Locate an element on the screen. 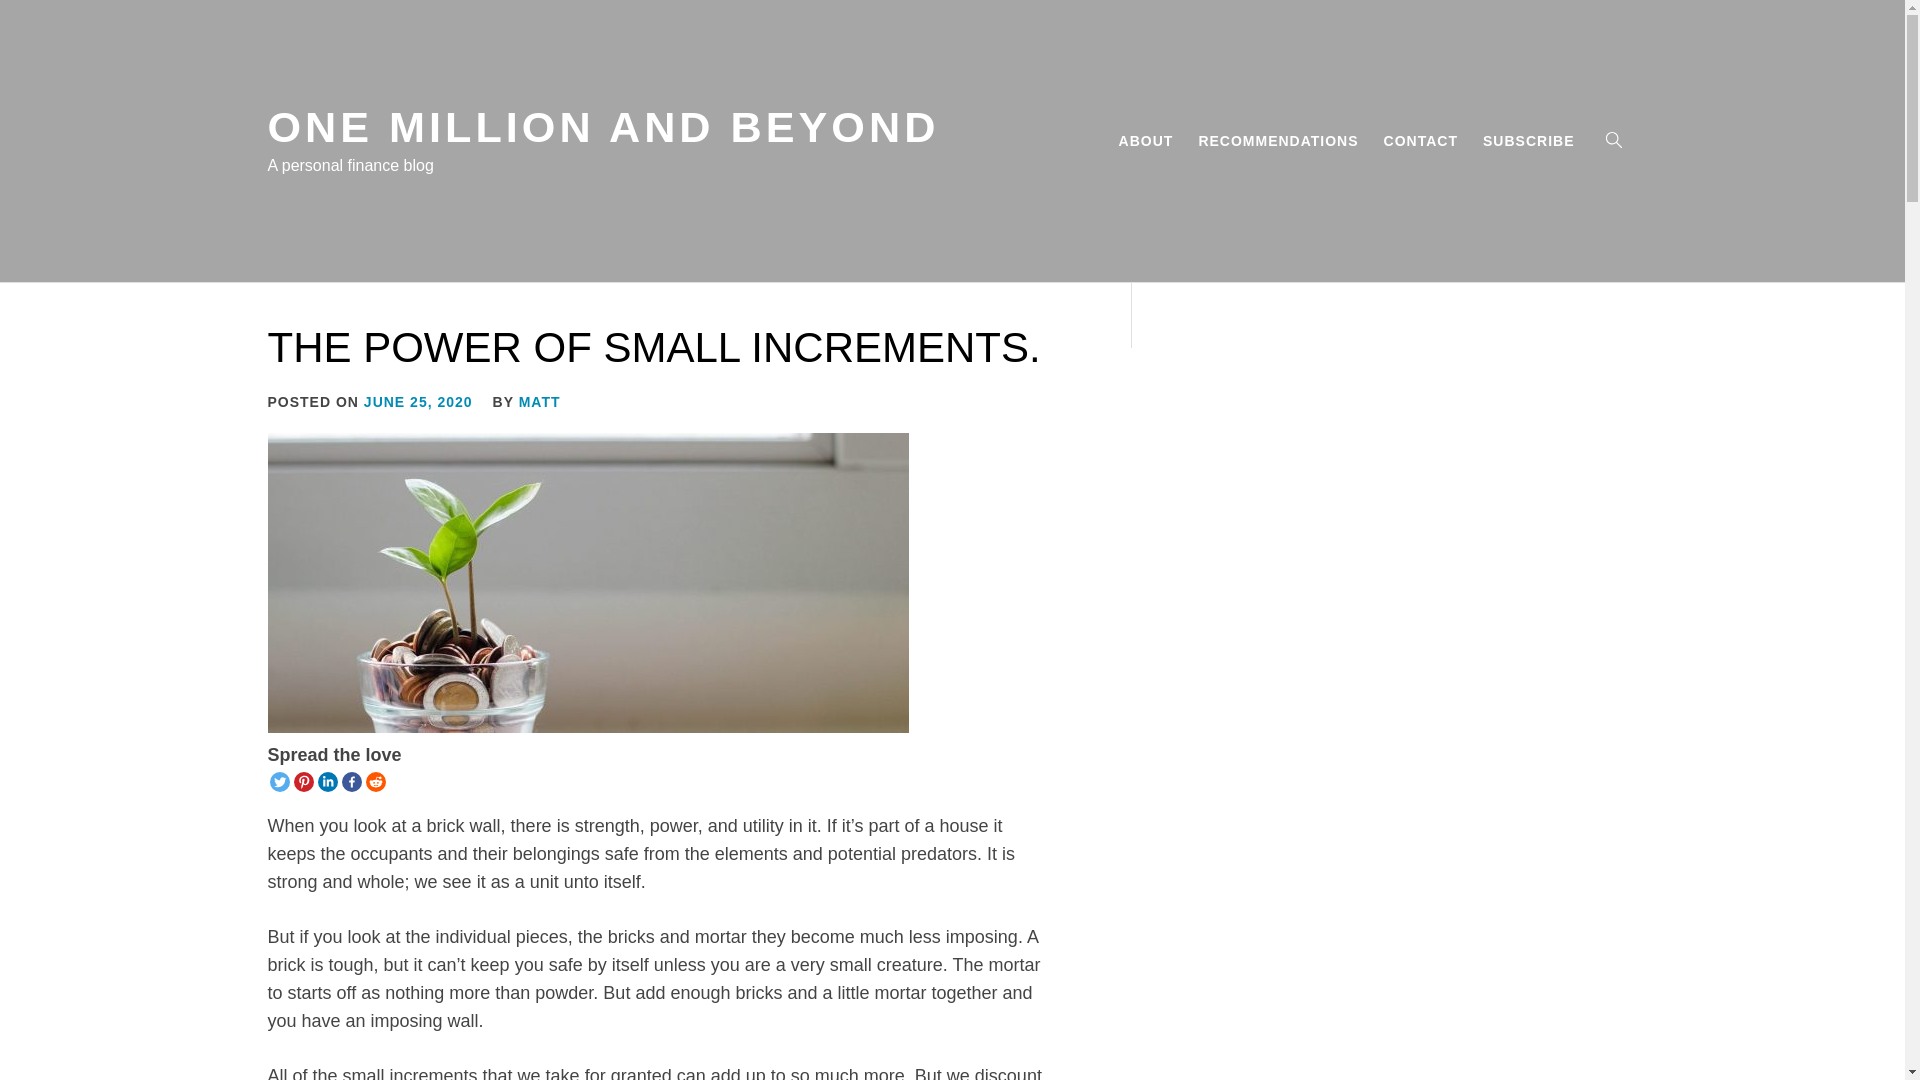  CONTACT is located at coordinates (1421, 140).